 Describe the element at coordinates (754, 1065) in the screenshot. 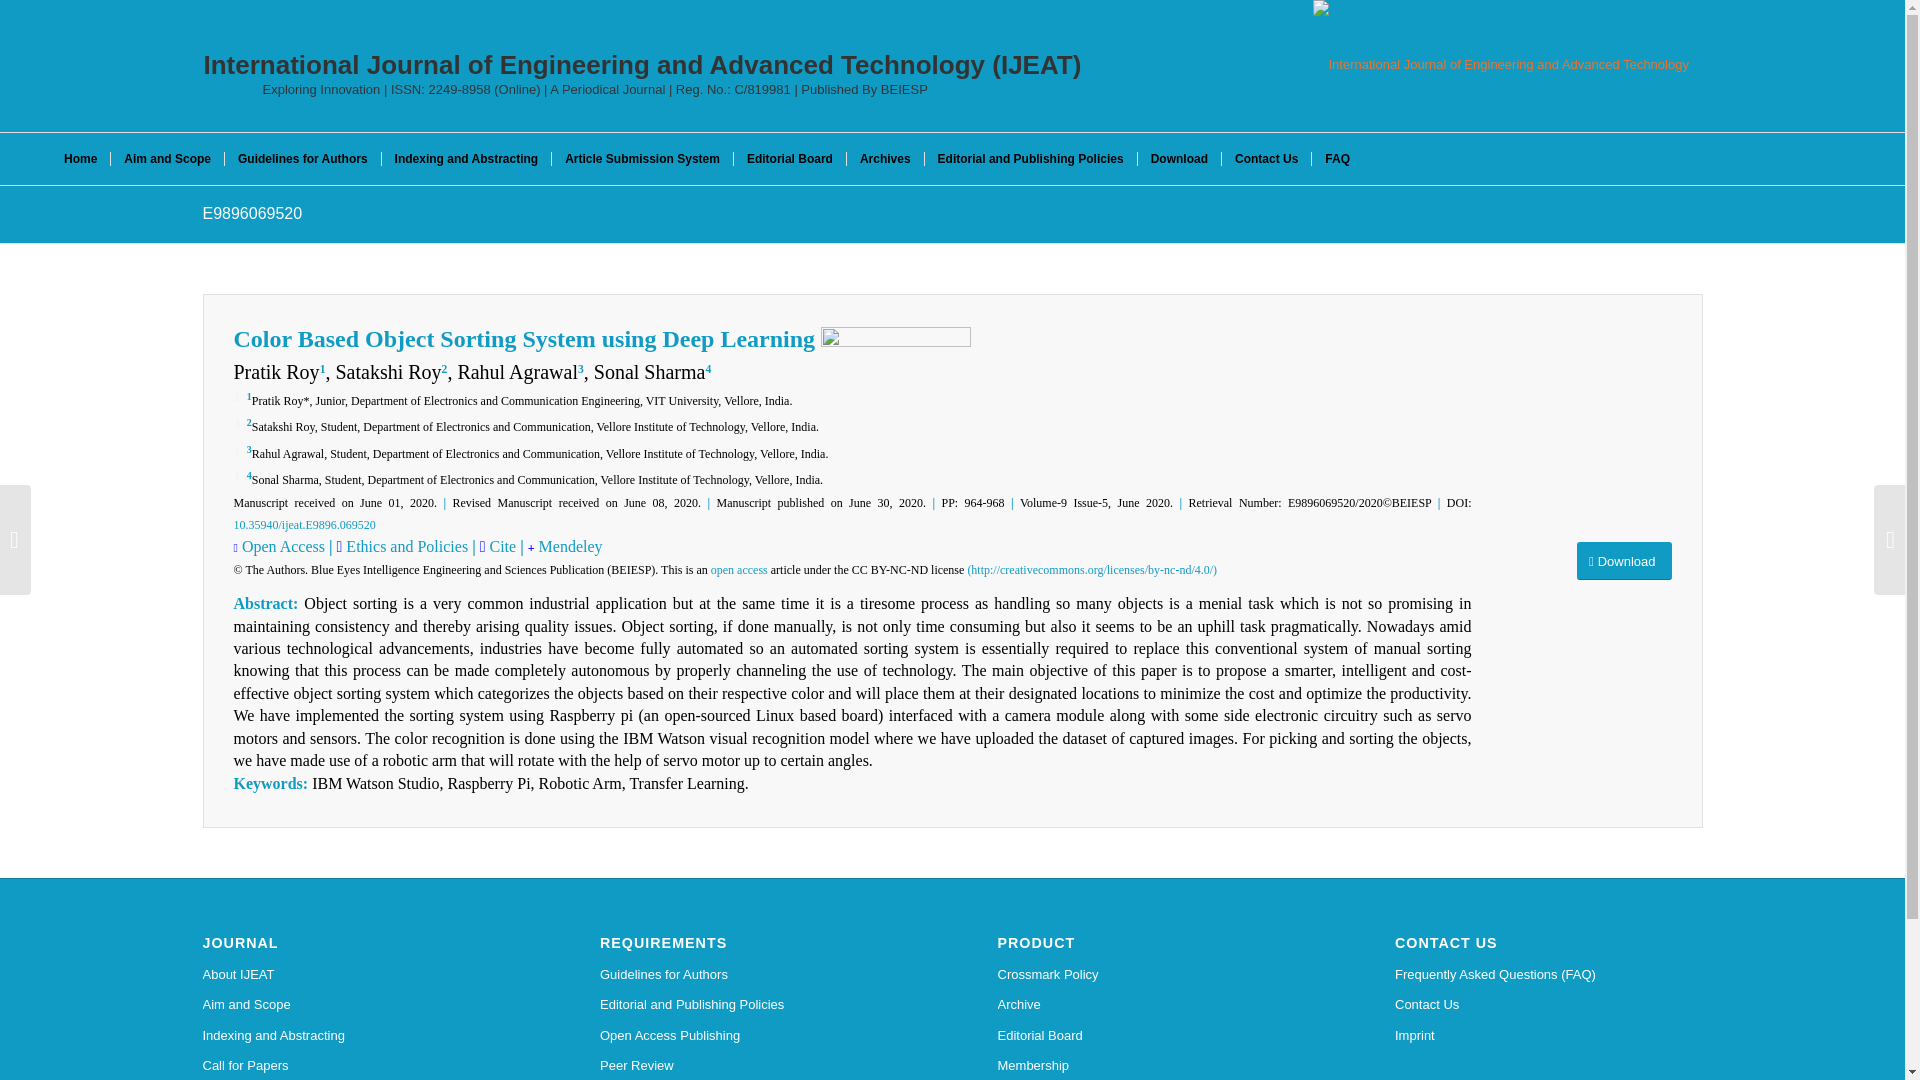

I see `Peer Review` at that location.